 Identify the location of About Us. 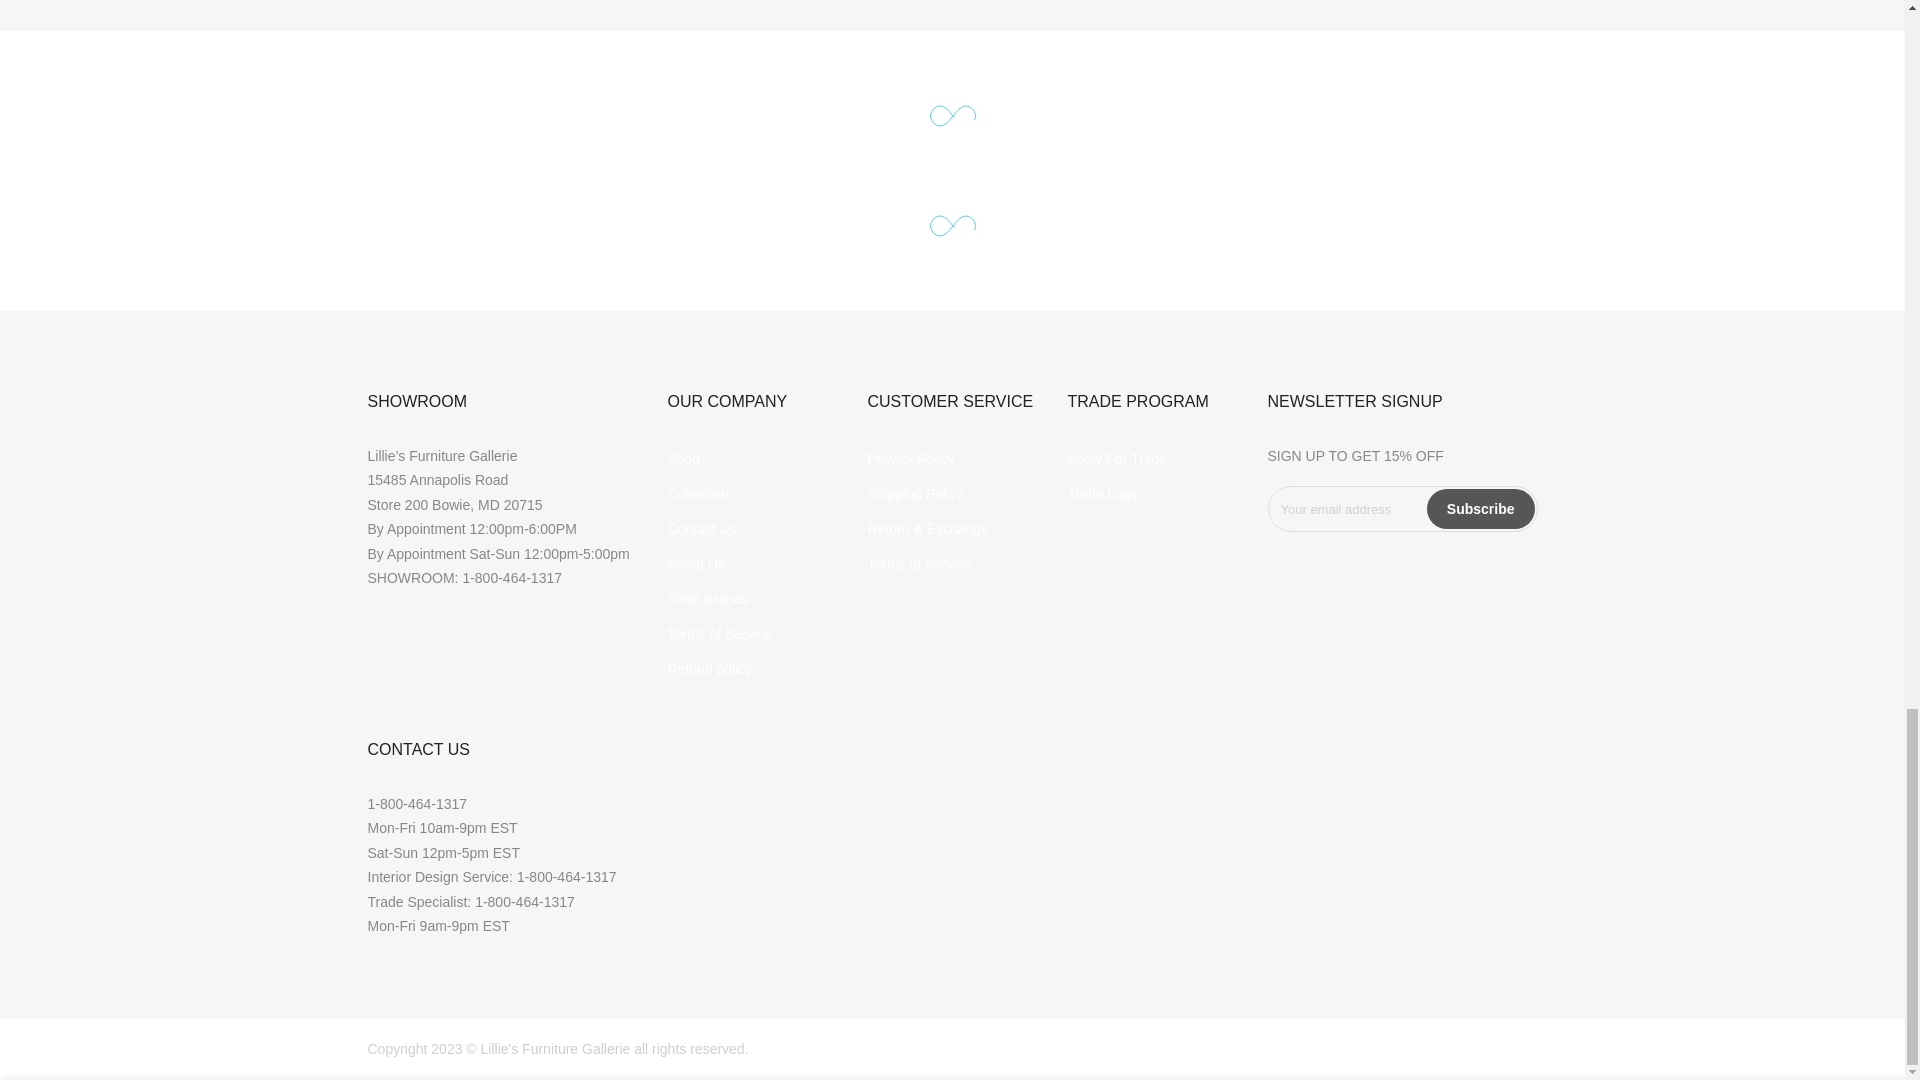
(696, 564).